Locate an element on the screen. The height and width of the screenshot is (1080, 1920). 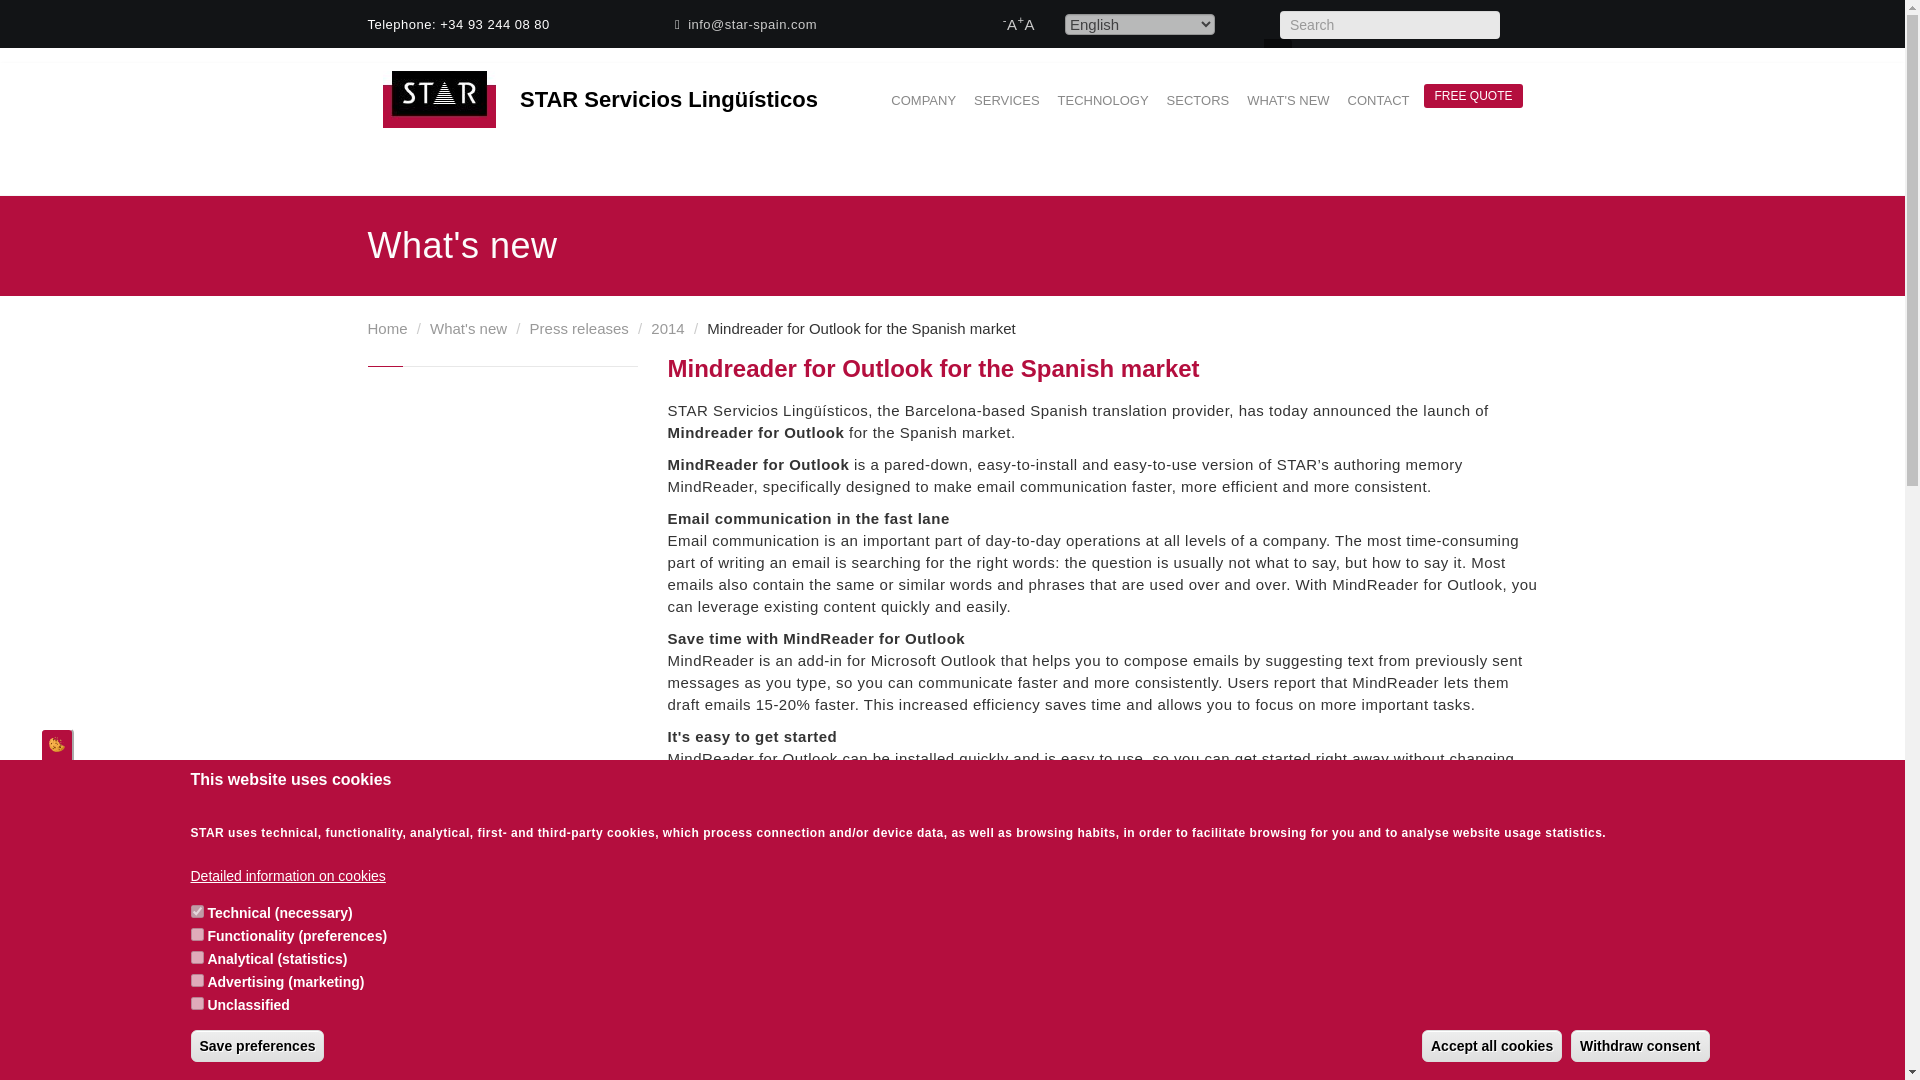
Home is located at coordinates (446, 100).